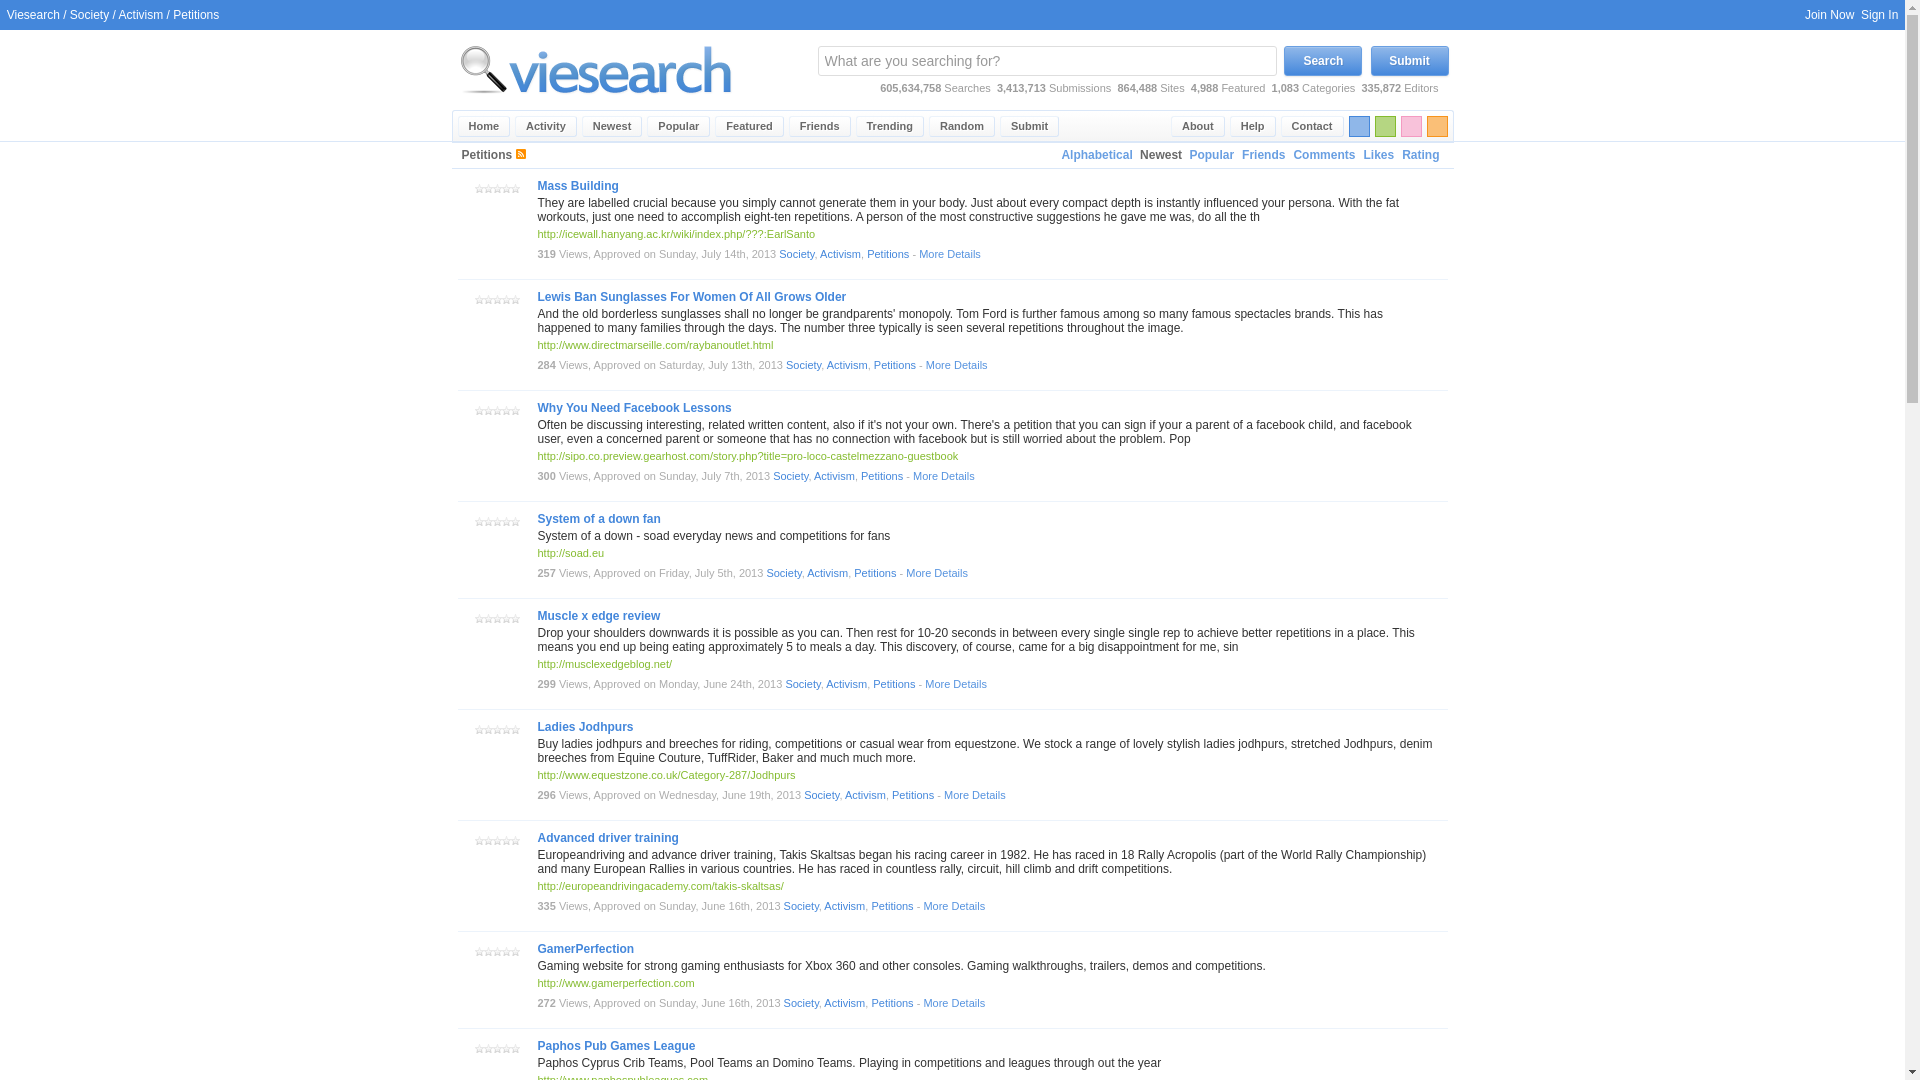 The image size is (1920, 1080). What do you see at coordinates (1829, 14) in the screenshot?
I see `Create a Username` at bounding box center [1829, 14].